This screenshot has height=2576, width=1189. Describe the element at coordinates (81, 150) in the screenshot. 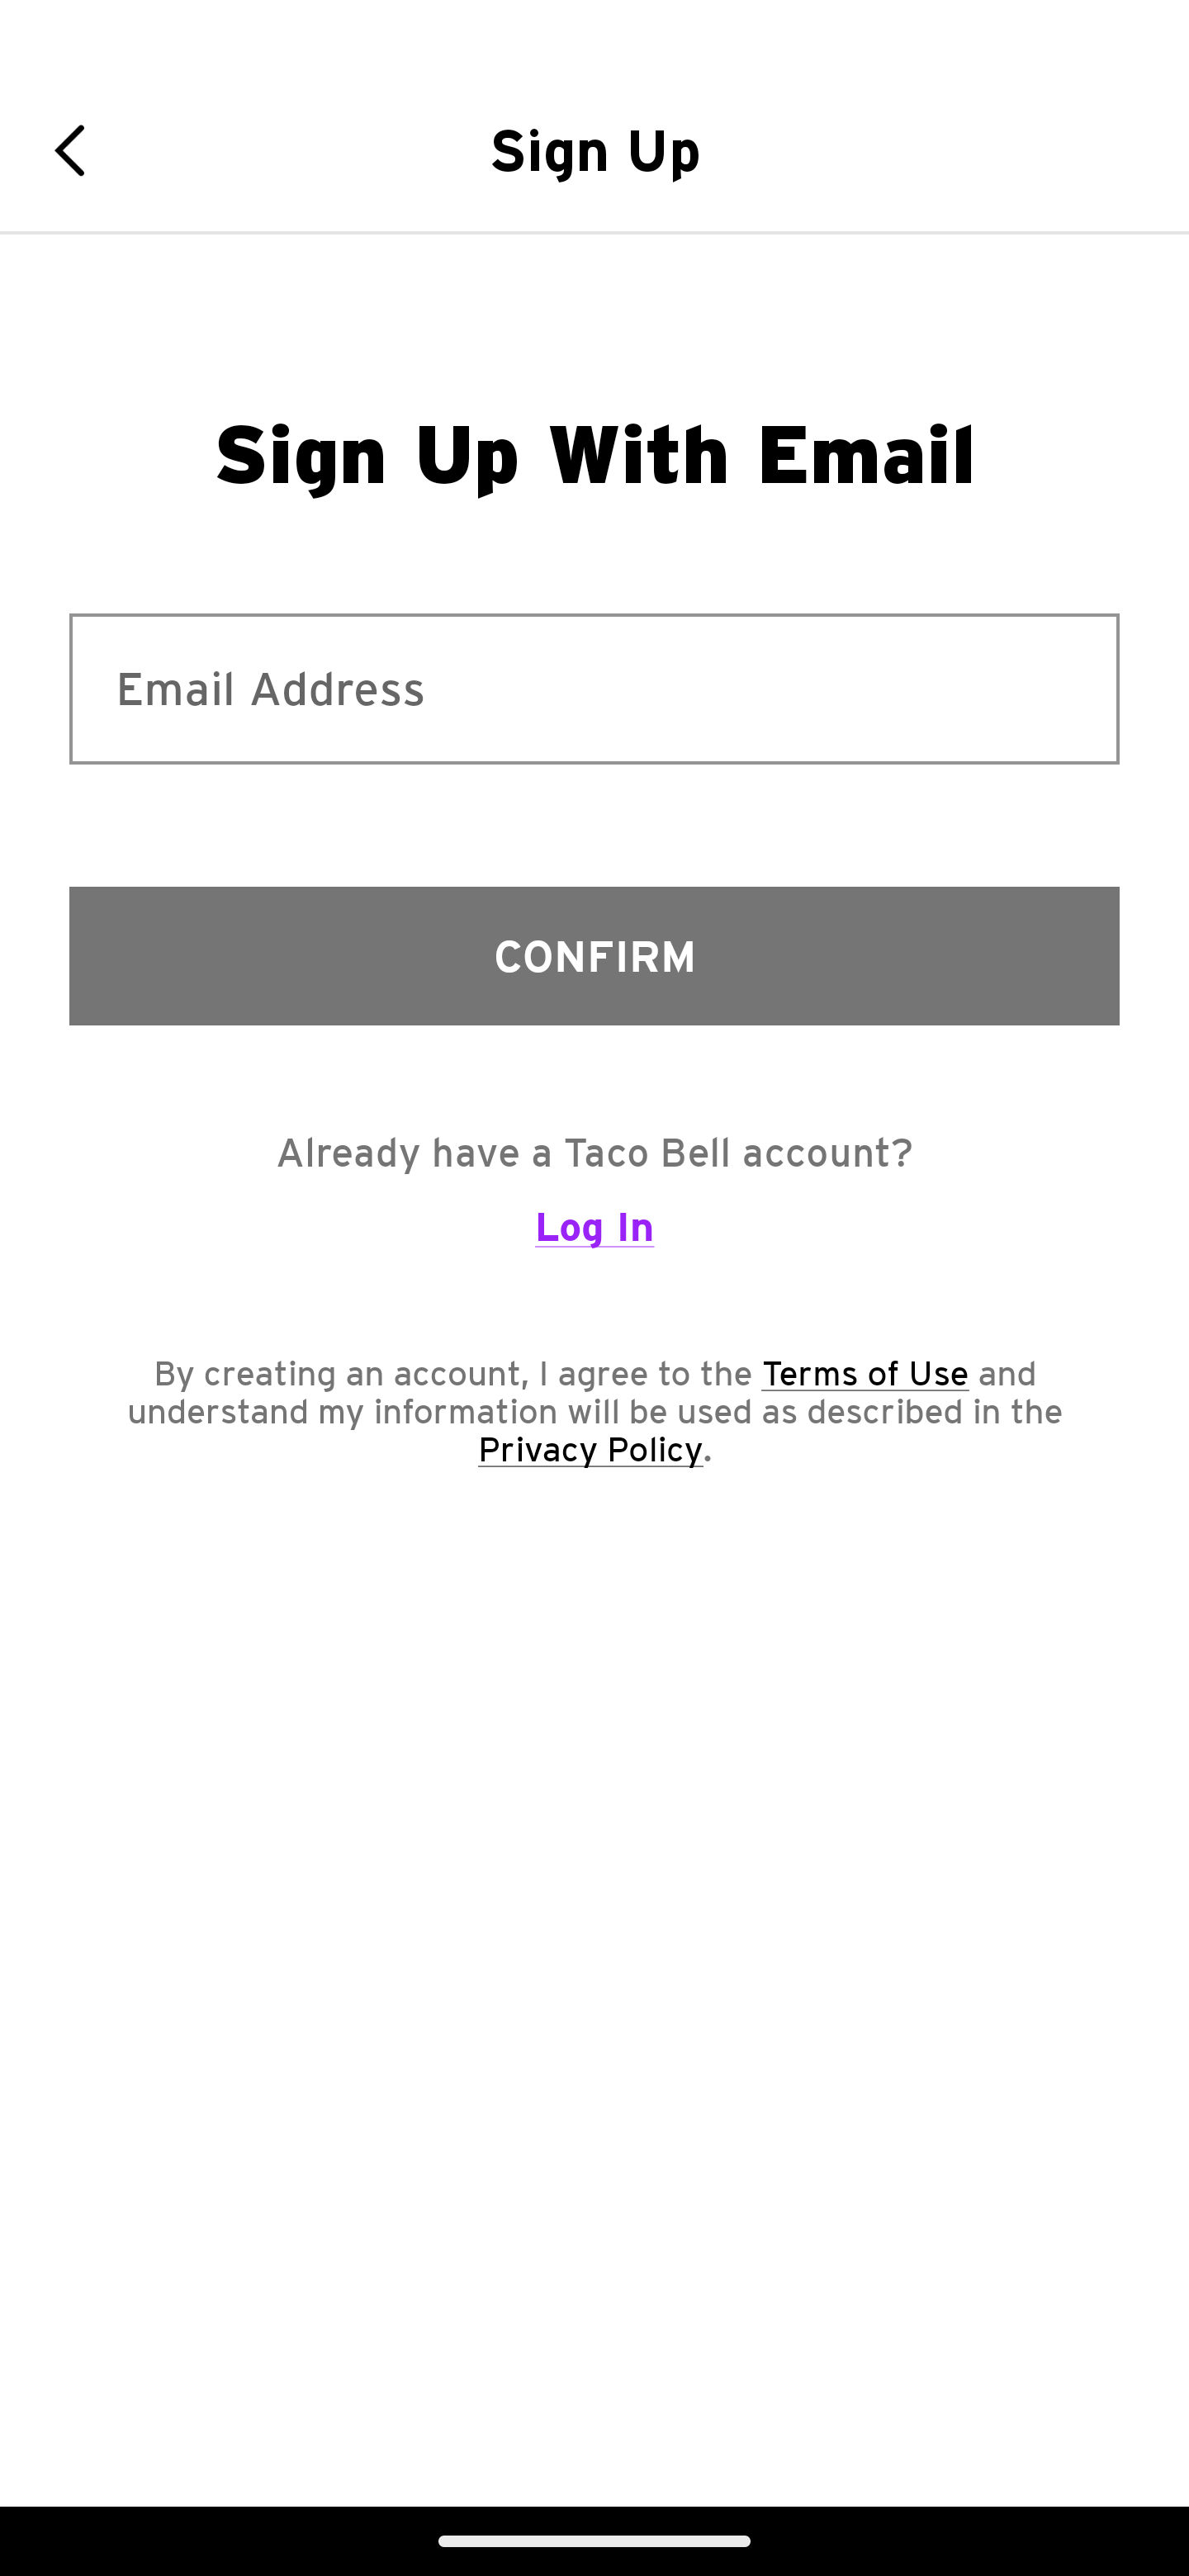

I see `Navigate up` at that location.